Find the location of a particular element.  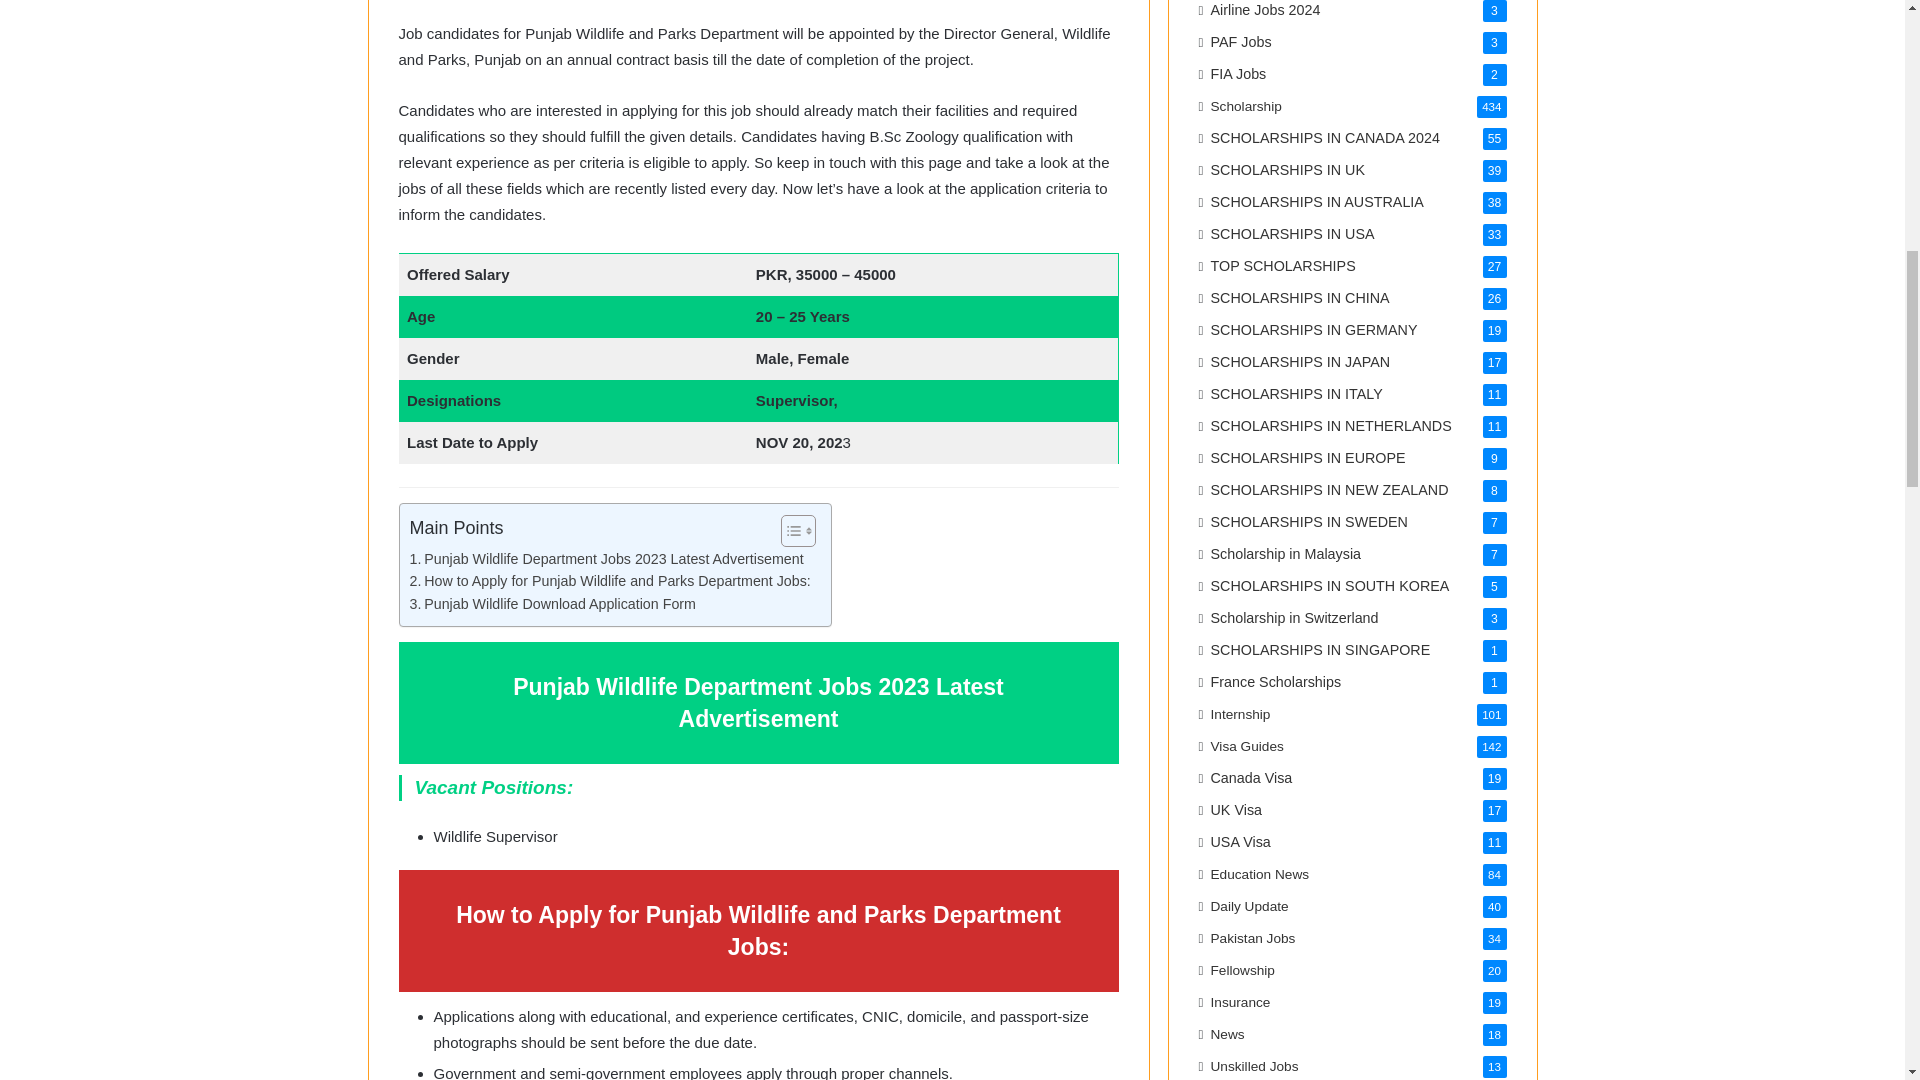

How to Apply for Punjab Wildlife and Parks Department Jobs:  is located at coordinates (610, 581).